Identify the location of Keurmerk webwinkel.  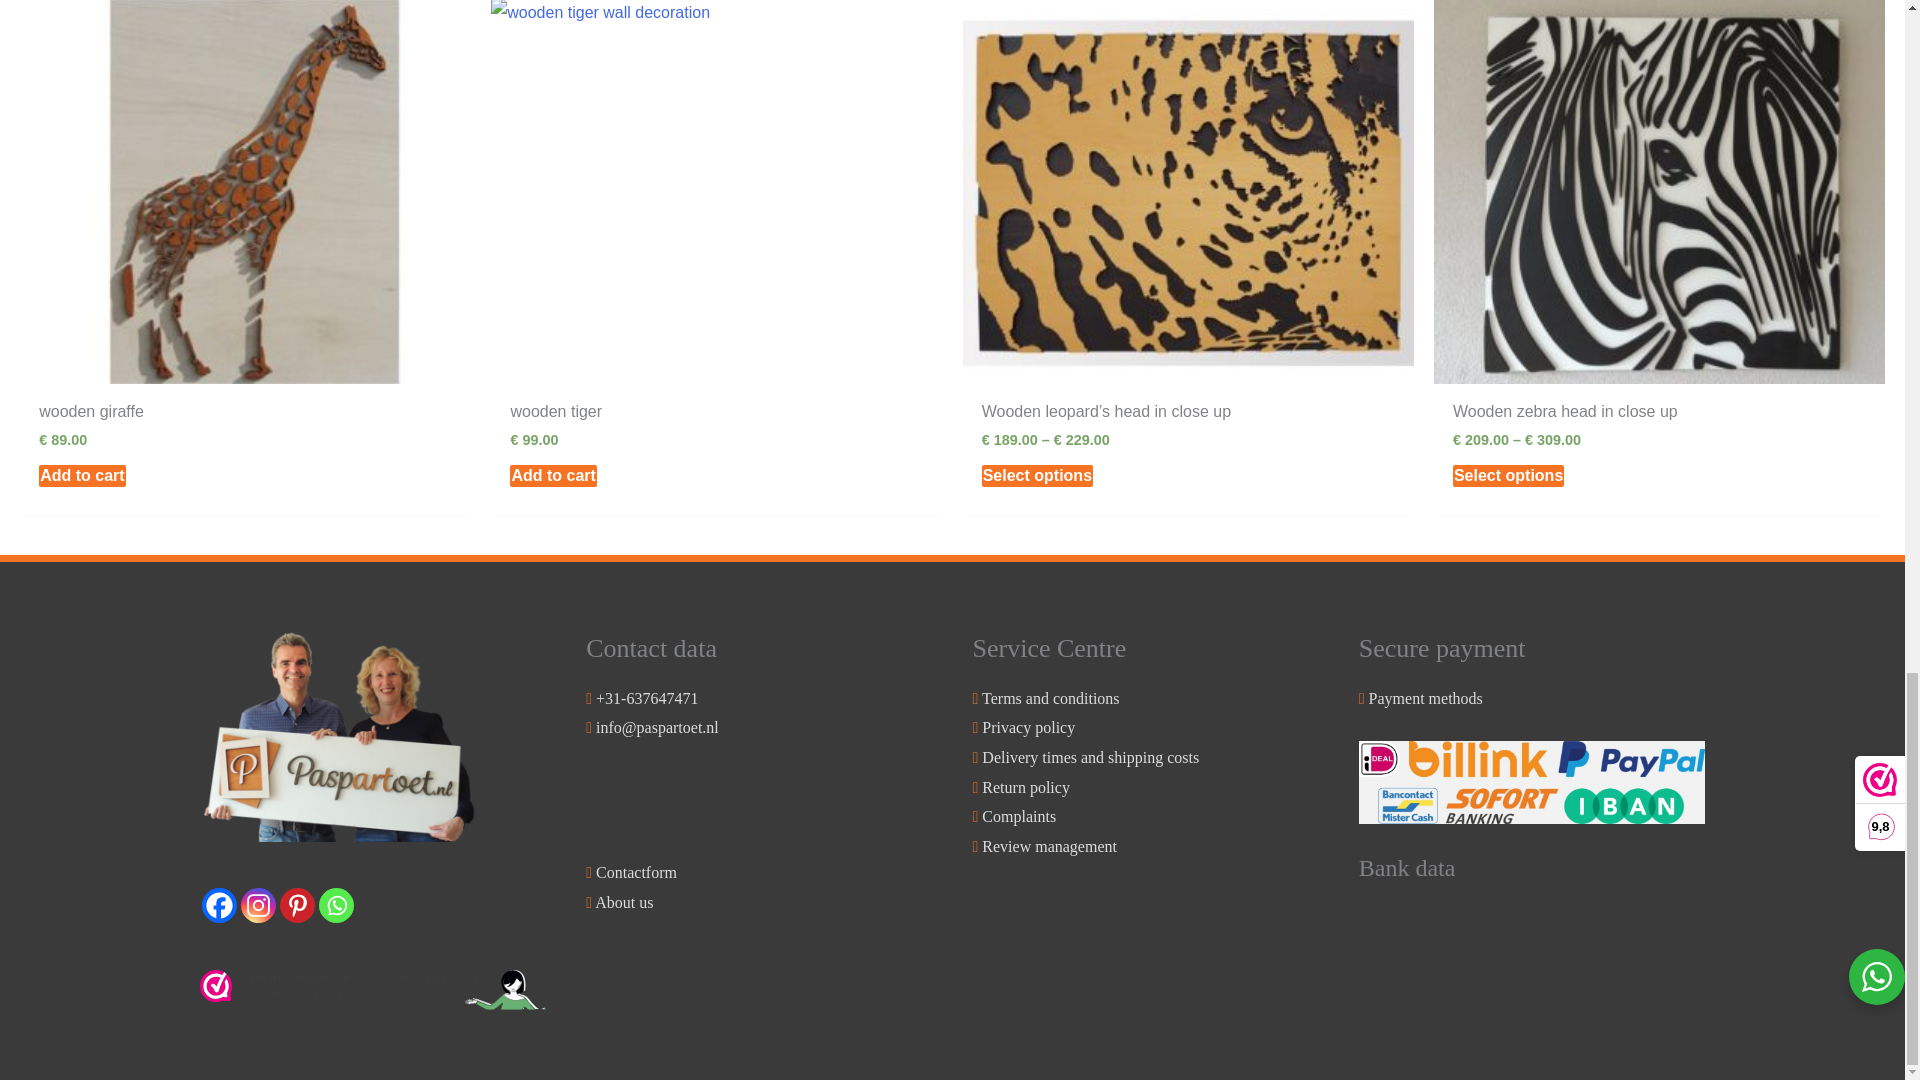
(372, 989).